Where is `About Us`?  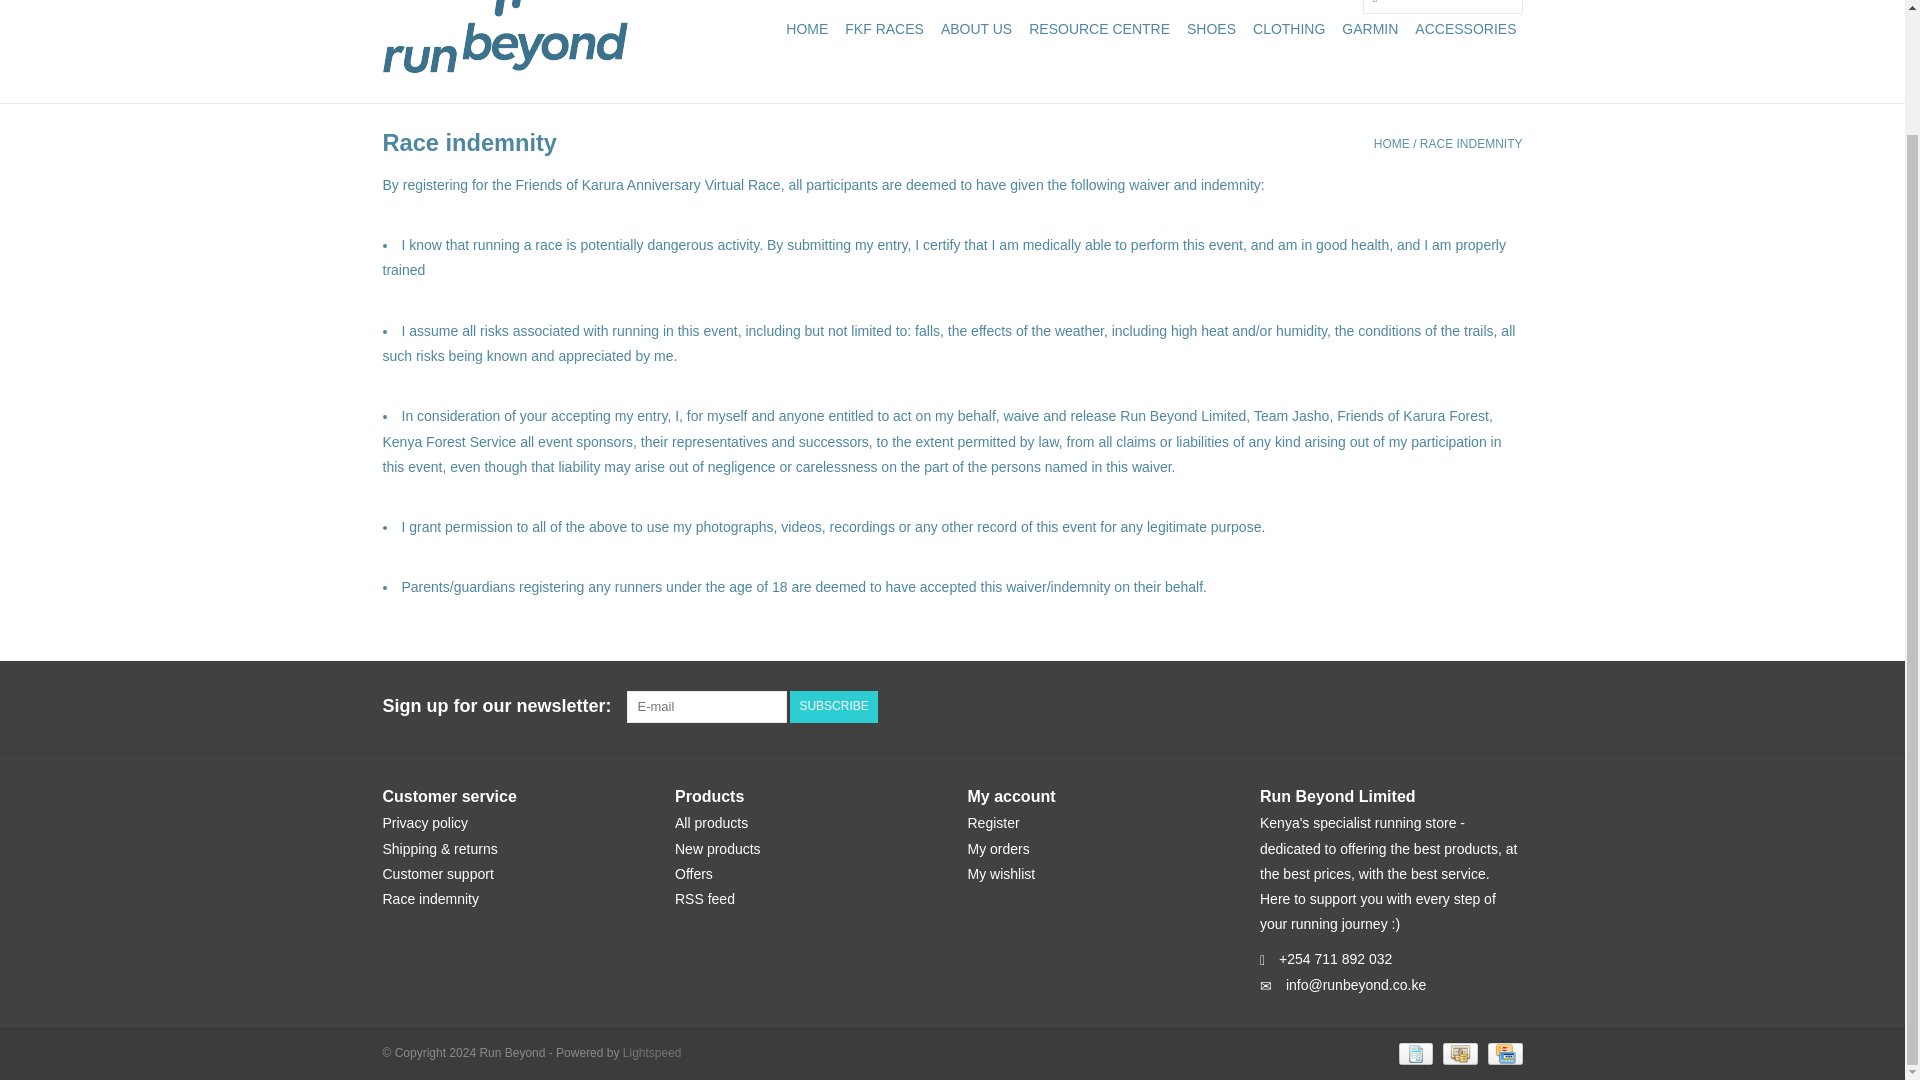 About Us is located at coordinates (976, 28).